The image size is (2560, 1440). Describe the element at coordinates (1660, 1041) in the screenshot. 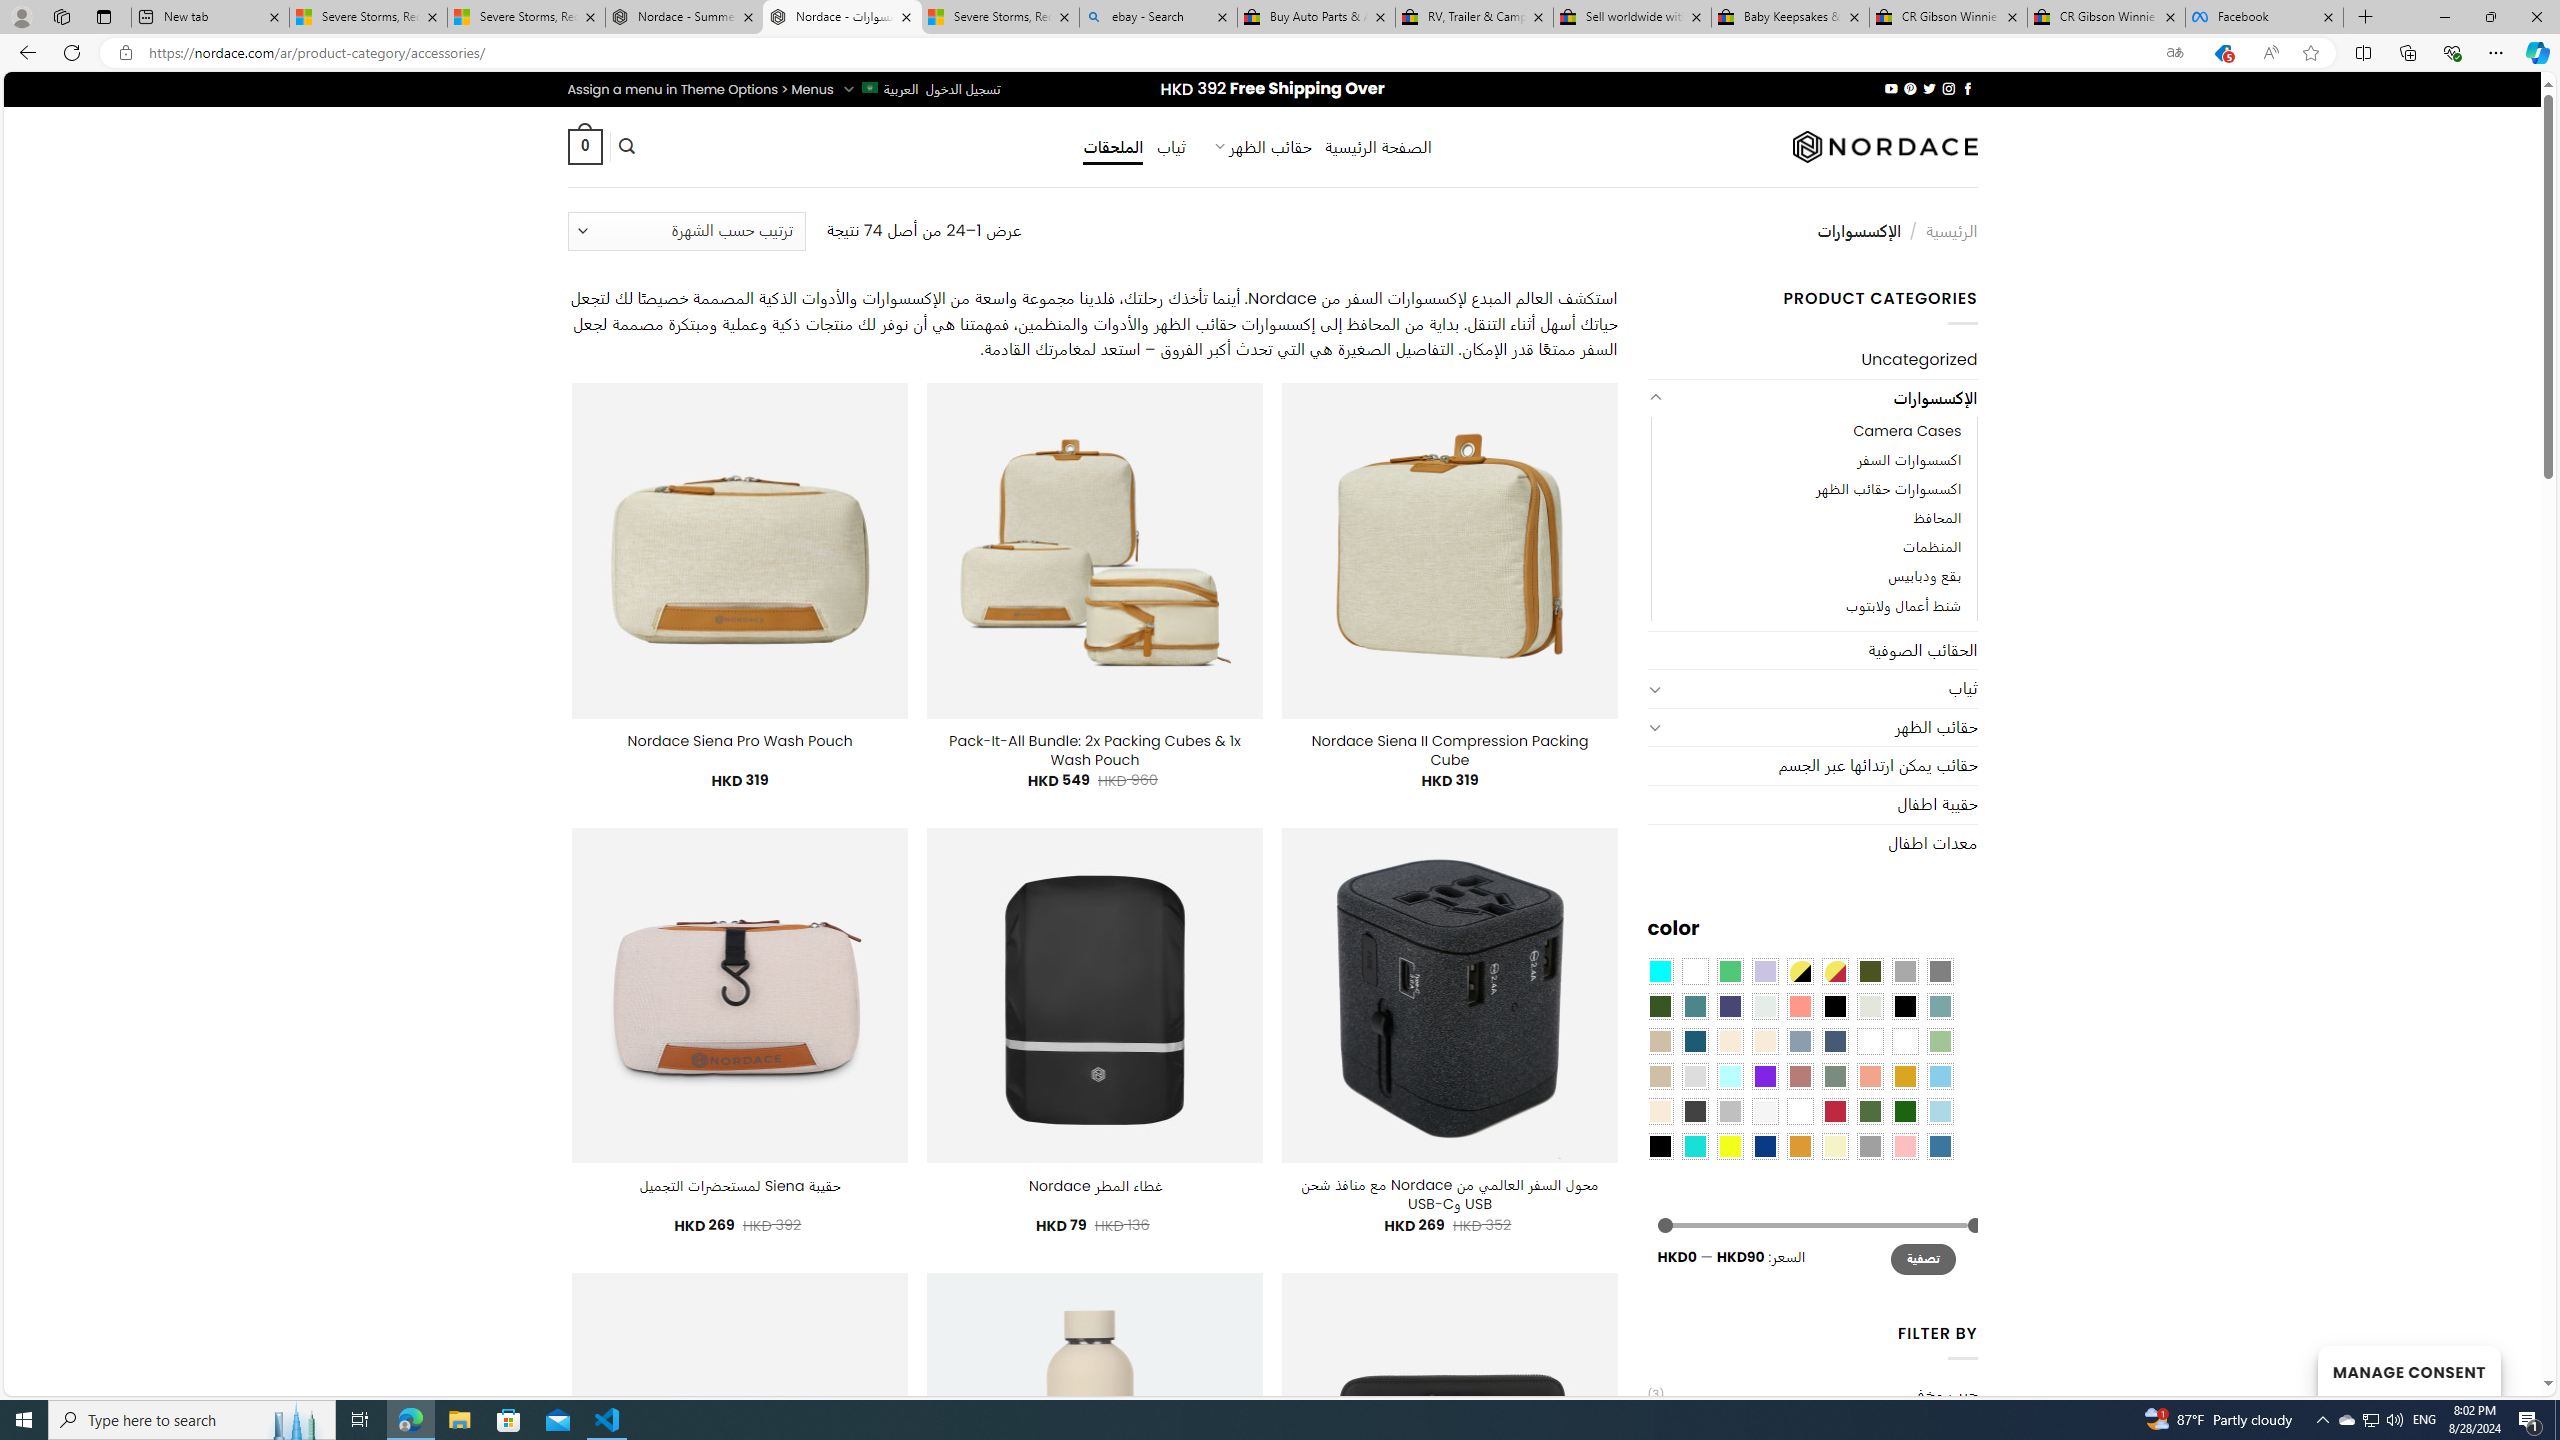

I see `Brownie` at that location.